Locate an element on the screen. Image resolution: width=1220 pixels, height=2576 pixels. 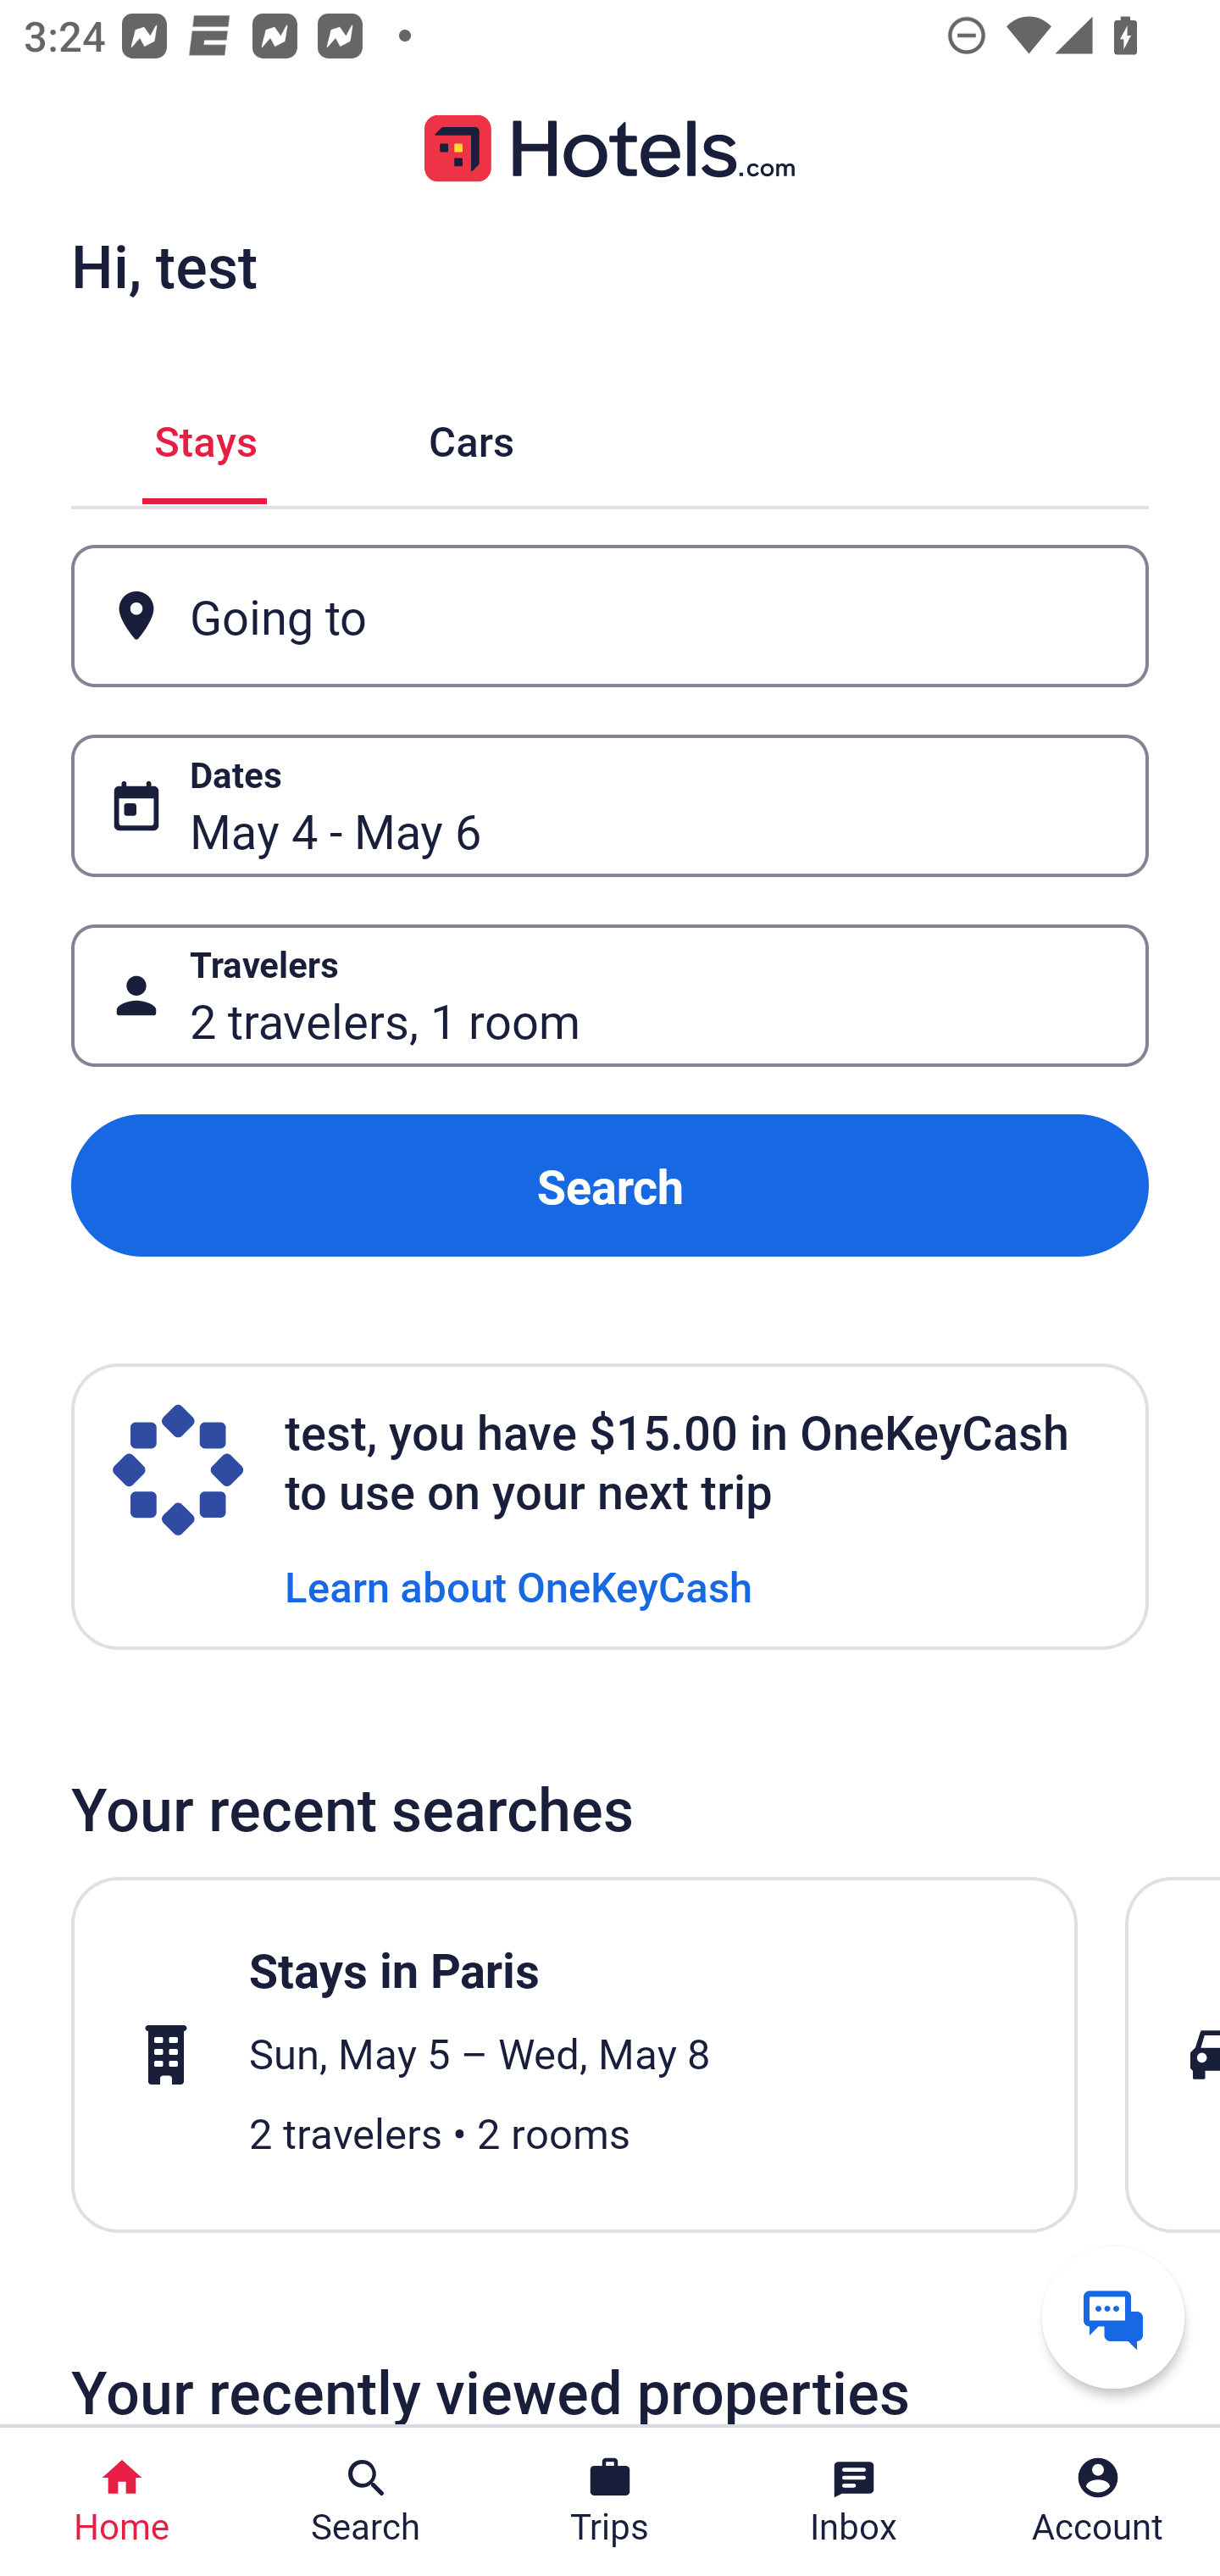
Going to Button is located at coordinates (610, 617).